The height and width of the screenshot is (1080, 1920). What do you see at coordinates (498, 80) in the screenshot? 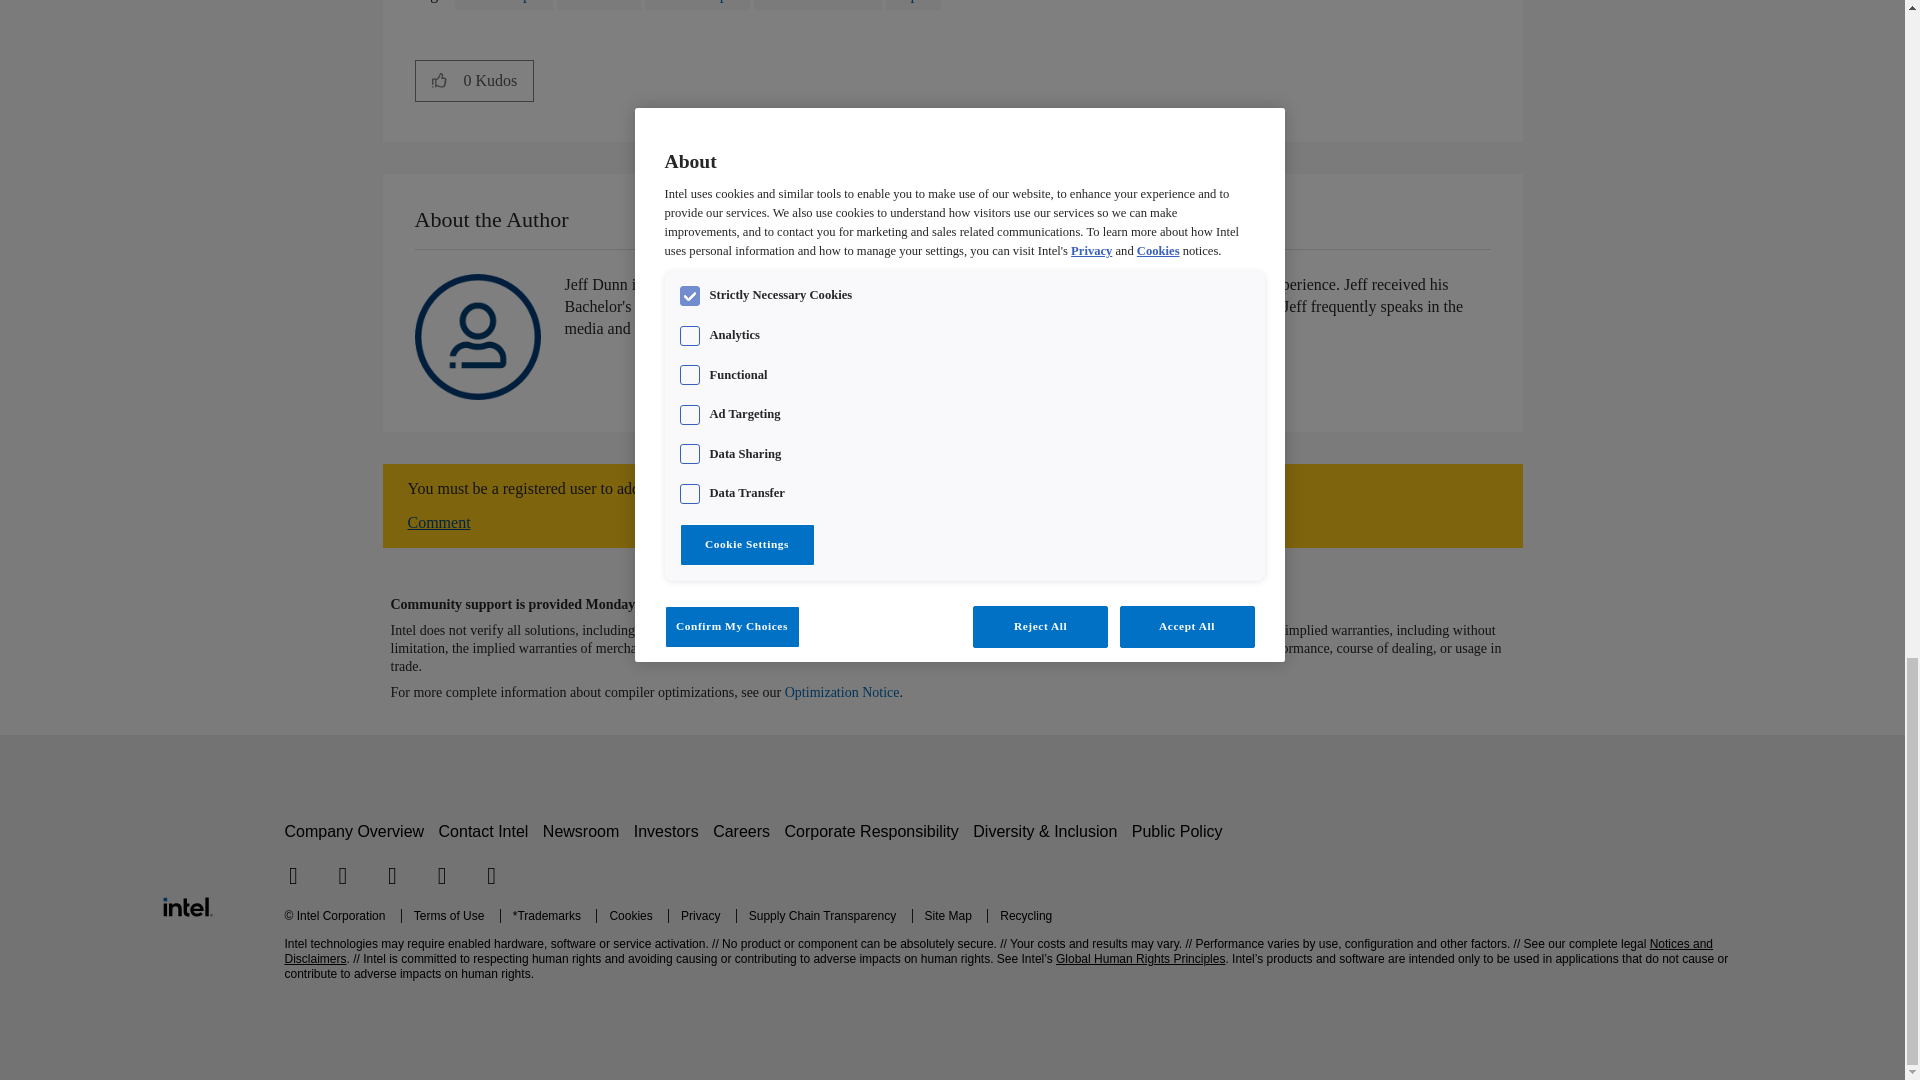
I see `The total number of kudos this post has received.` at bounding box center [498, 80].